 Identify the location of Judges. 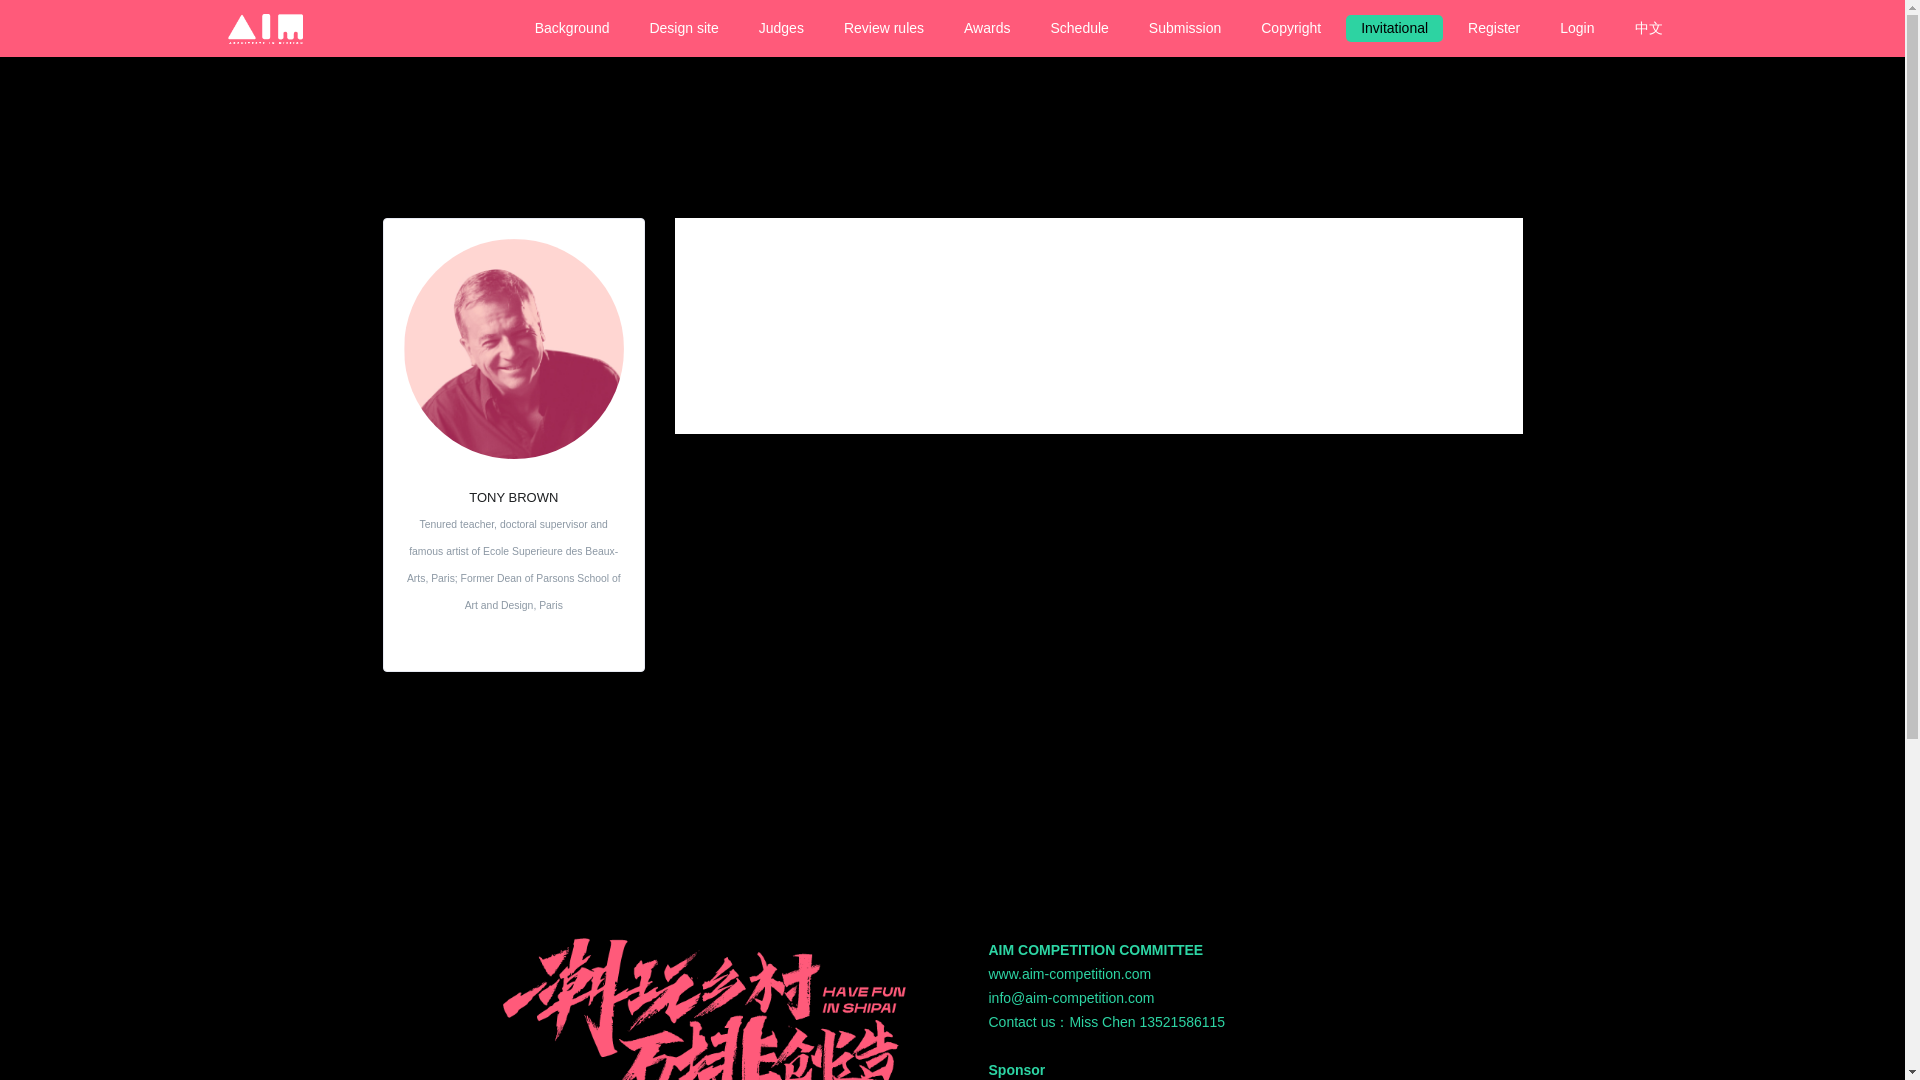
(782, 28).